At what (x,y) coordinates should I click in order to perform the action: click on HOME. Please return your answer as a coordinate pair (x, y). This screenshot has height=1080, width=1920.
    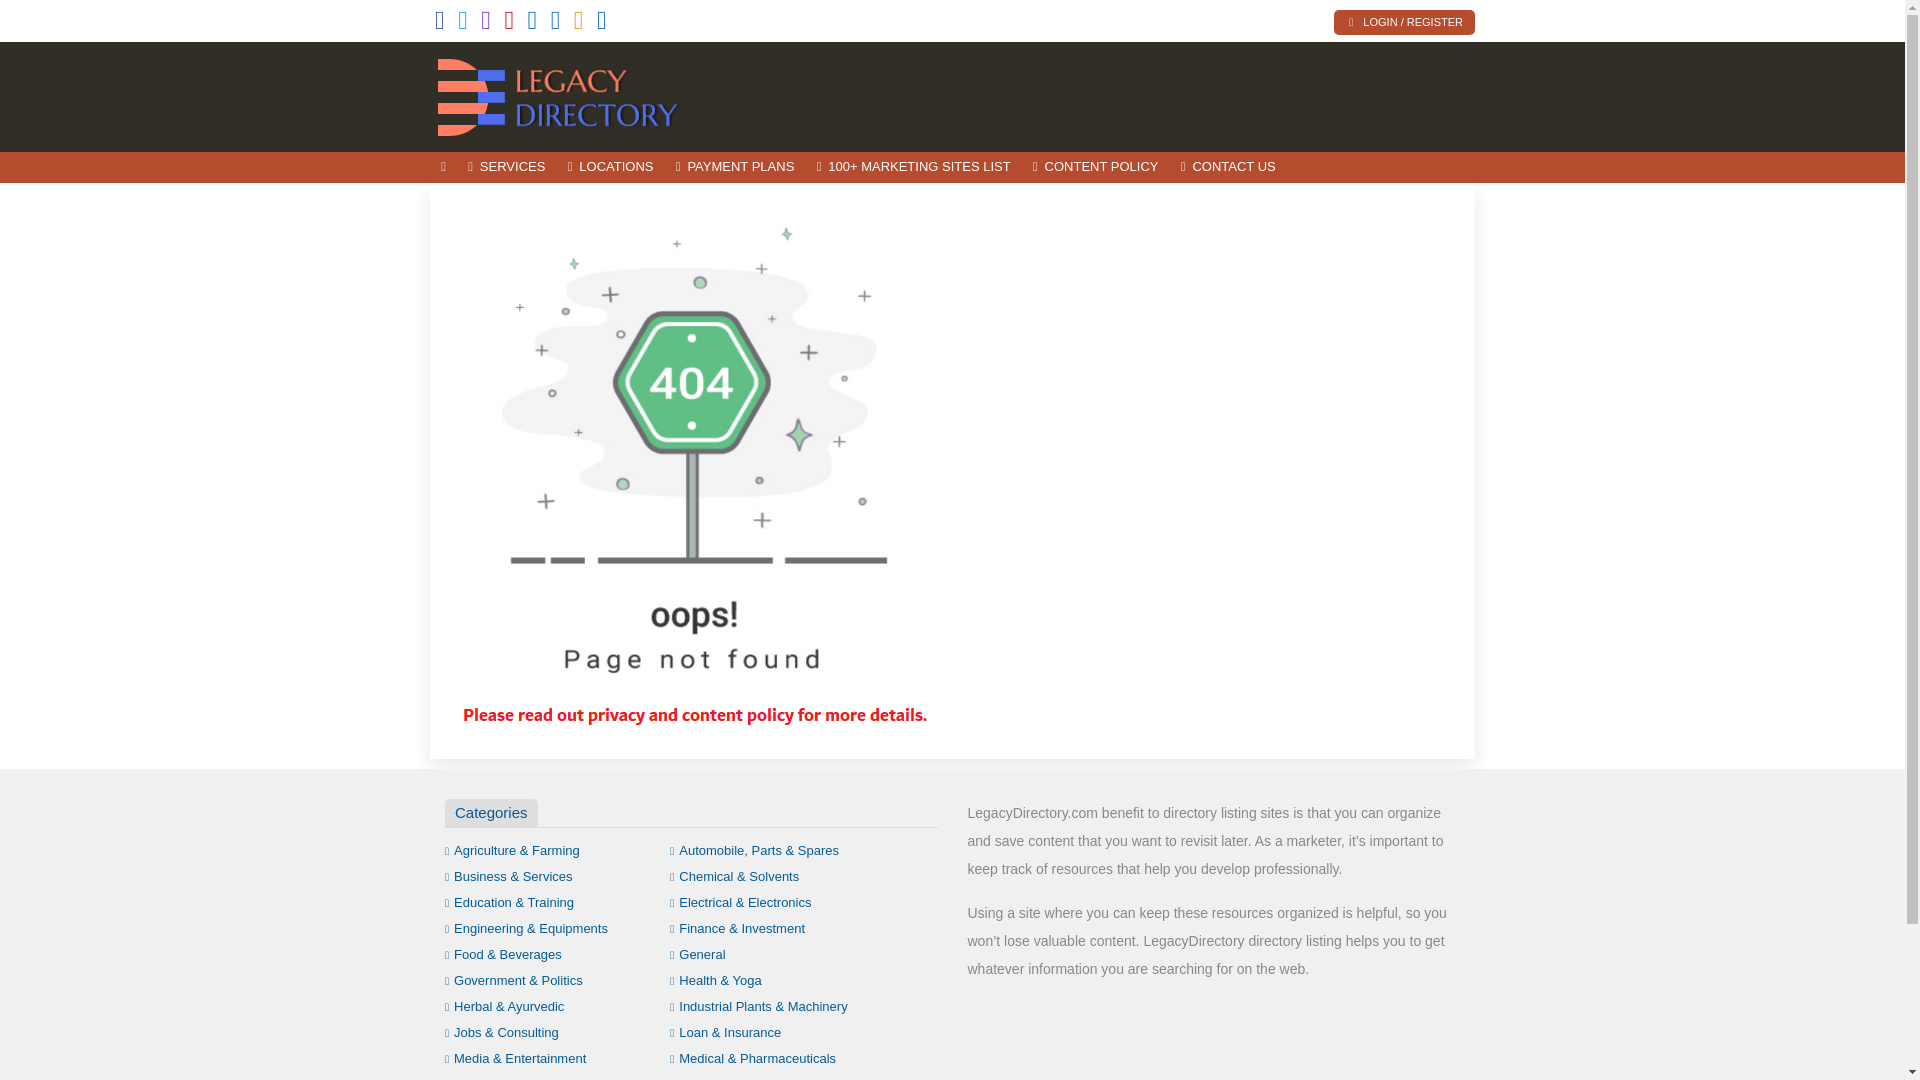
    Looking at the image, I should click on (443, 167).